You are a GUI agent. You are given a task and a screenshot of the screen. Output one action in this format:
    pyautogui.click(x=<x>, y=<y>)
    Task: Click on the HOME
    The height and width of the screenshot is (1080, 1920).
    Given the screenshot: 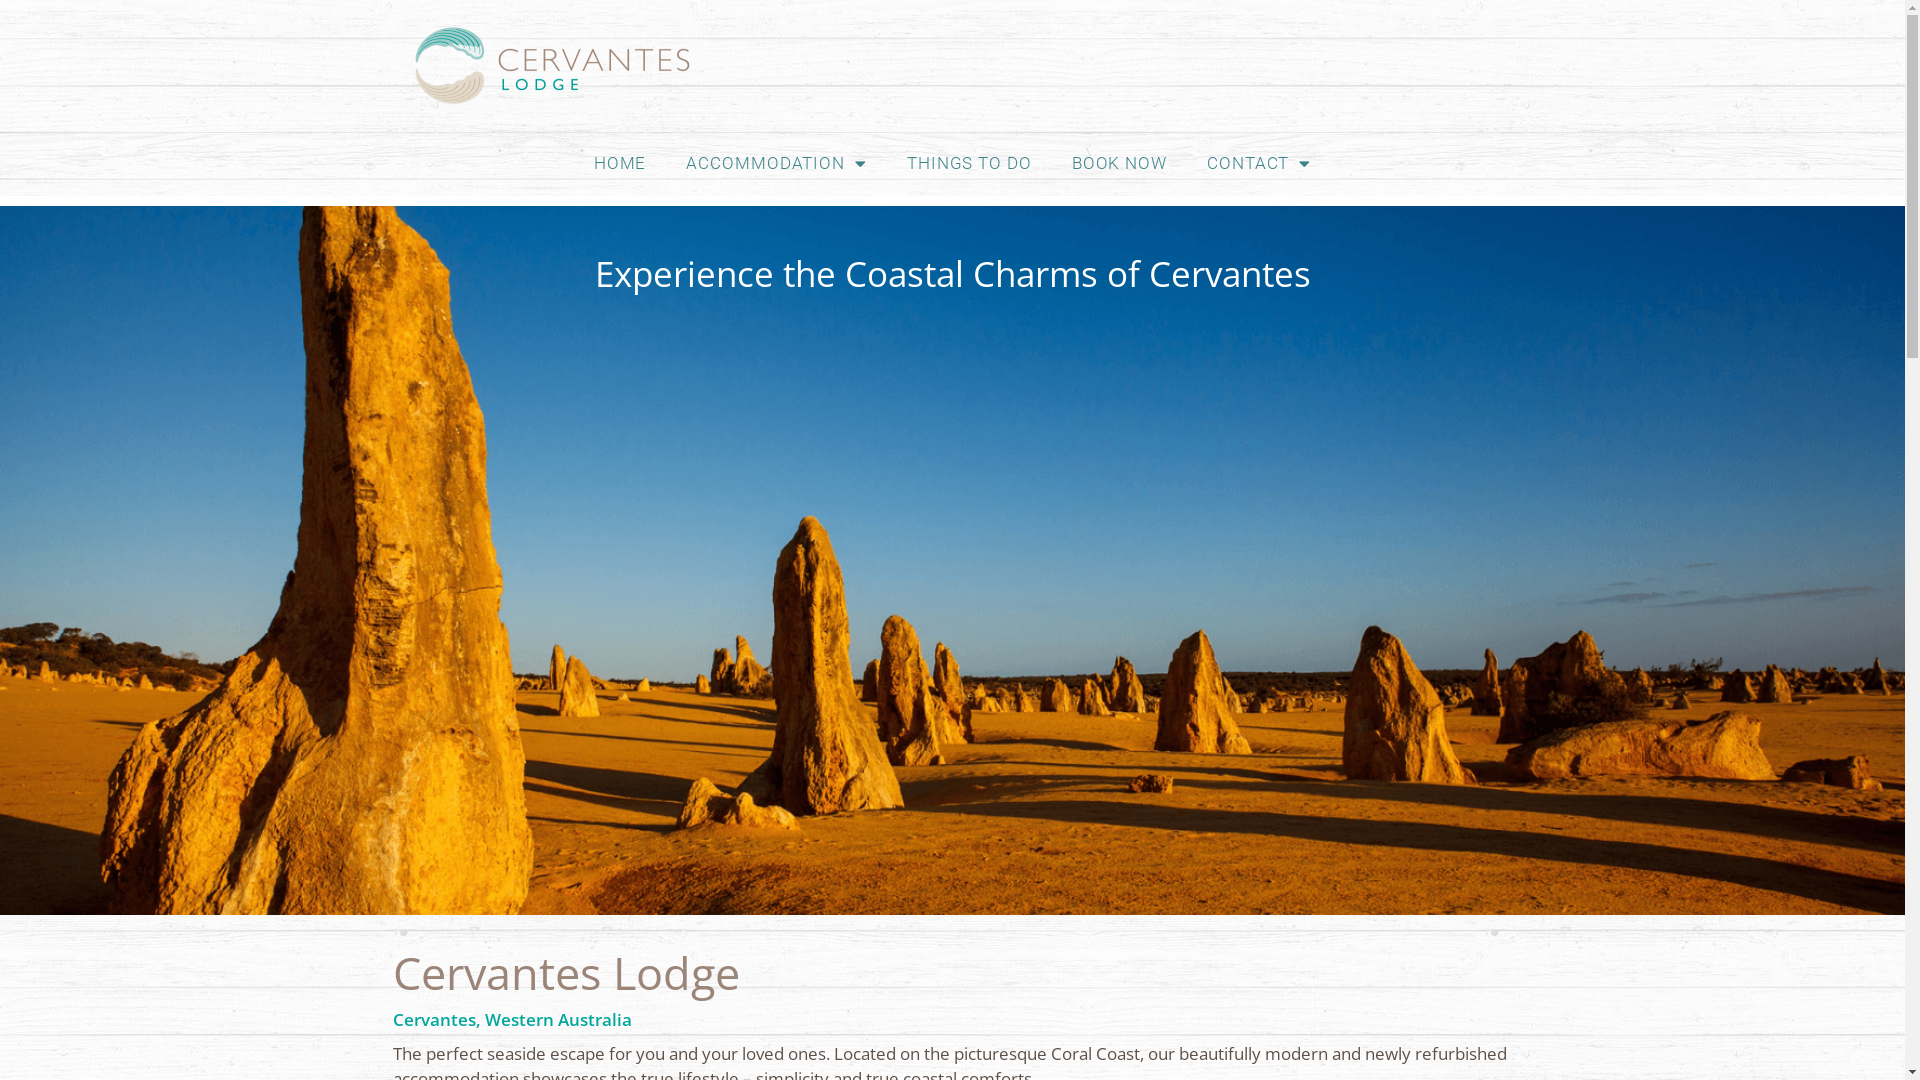 What is the action you would take?
    pyautogui.click(x=620, y=163)
    